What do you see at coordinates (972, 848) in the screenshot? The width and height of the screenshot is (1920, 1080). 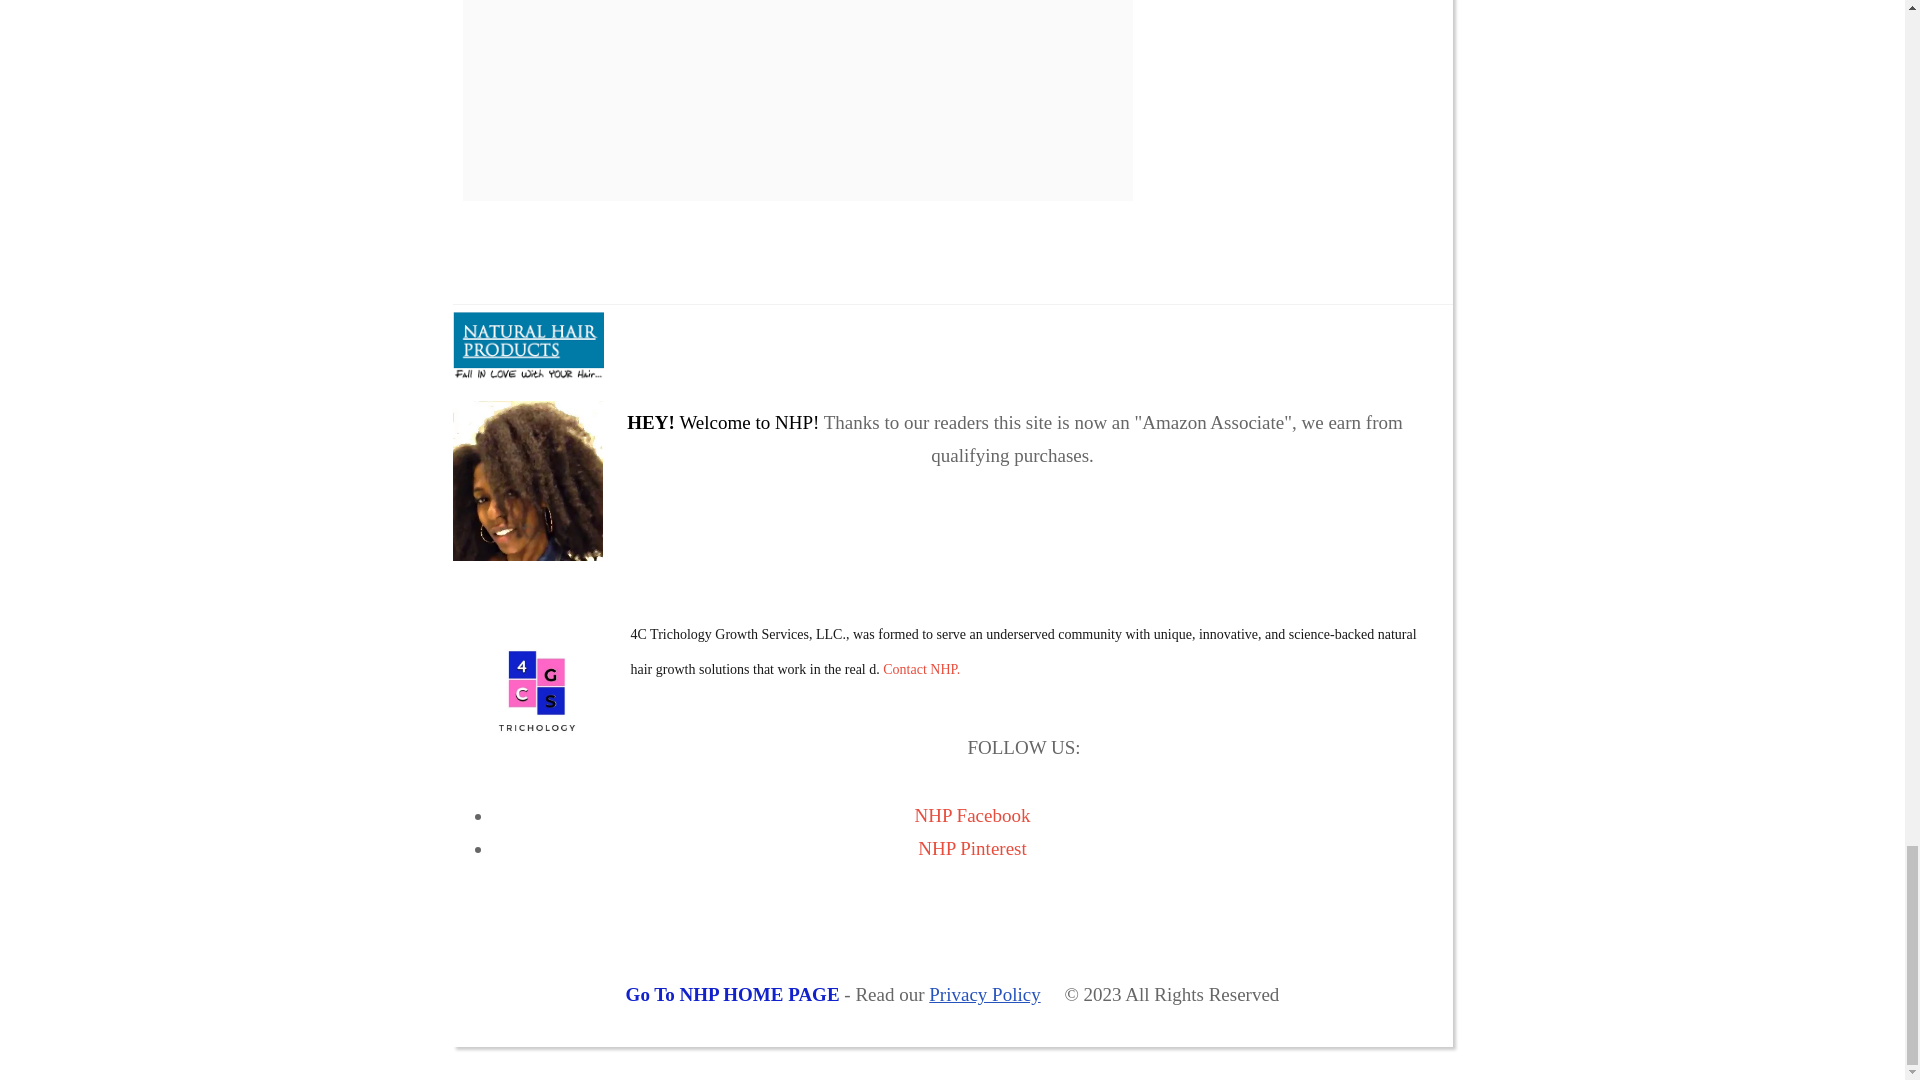 I see `NHP Pinterest` at bounding box center [972, 848].